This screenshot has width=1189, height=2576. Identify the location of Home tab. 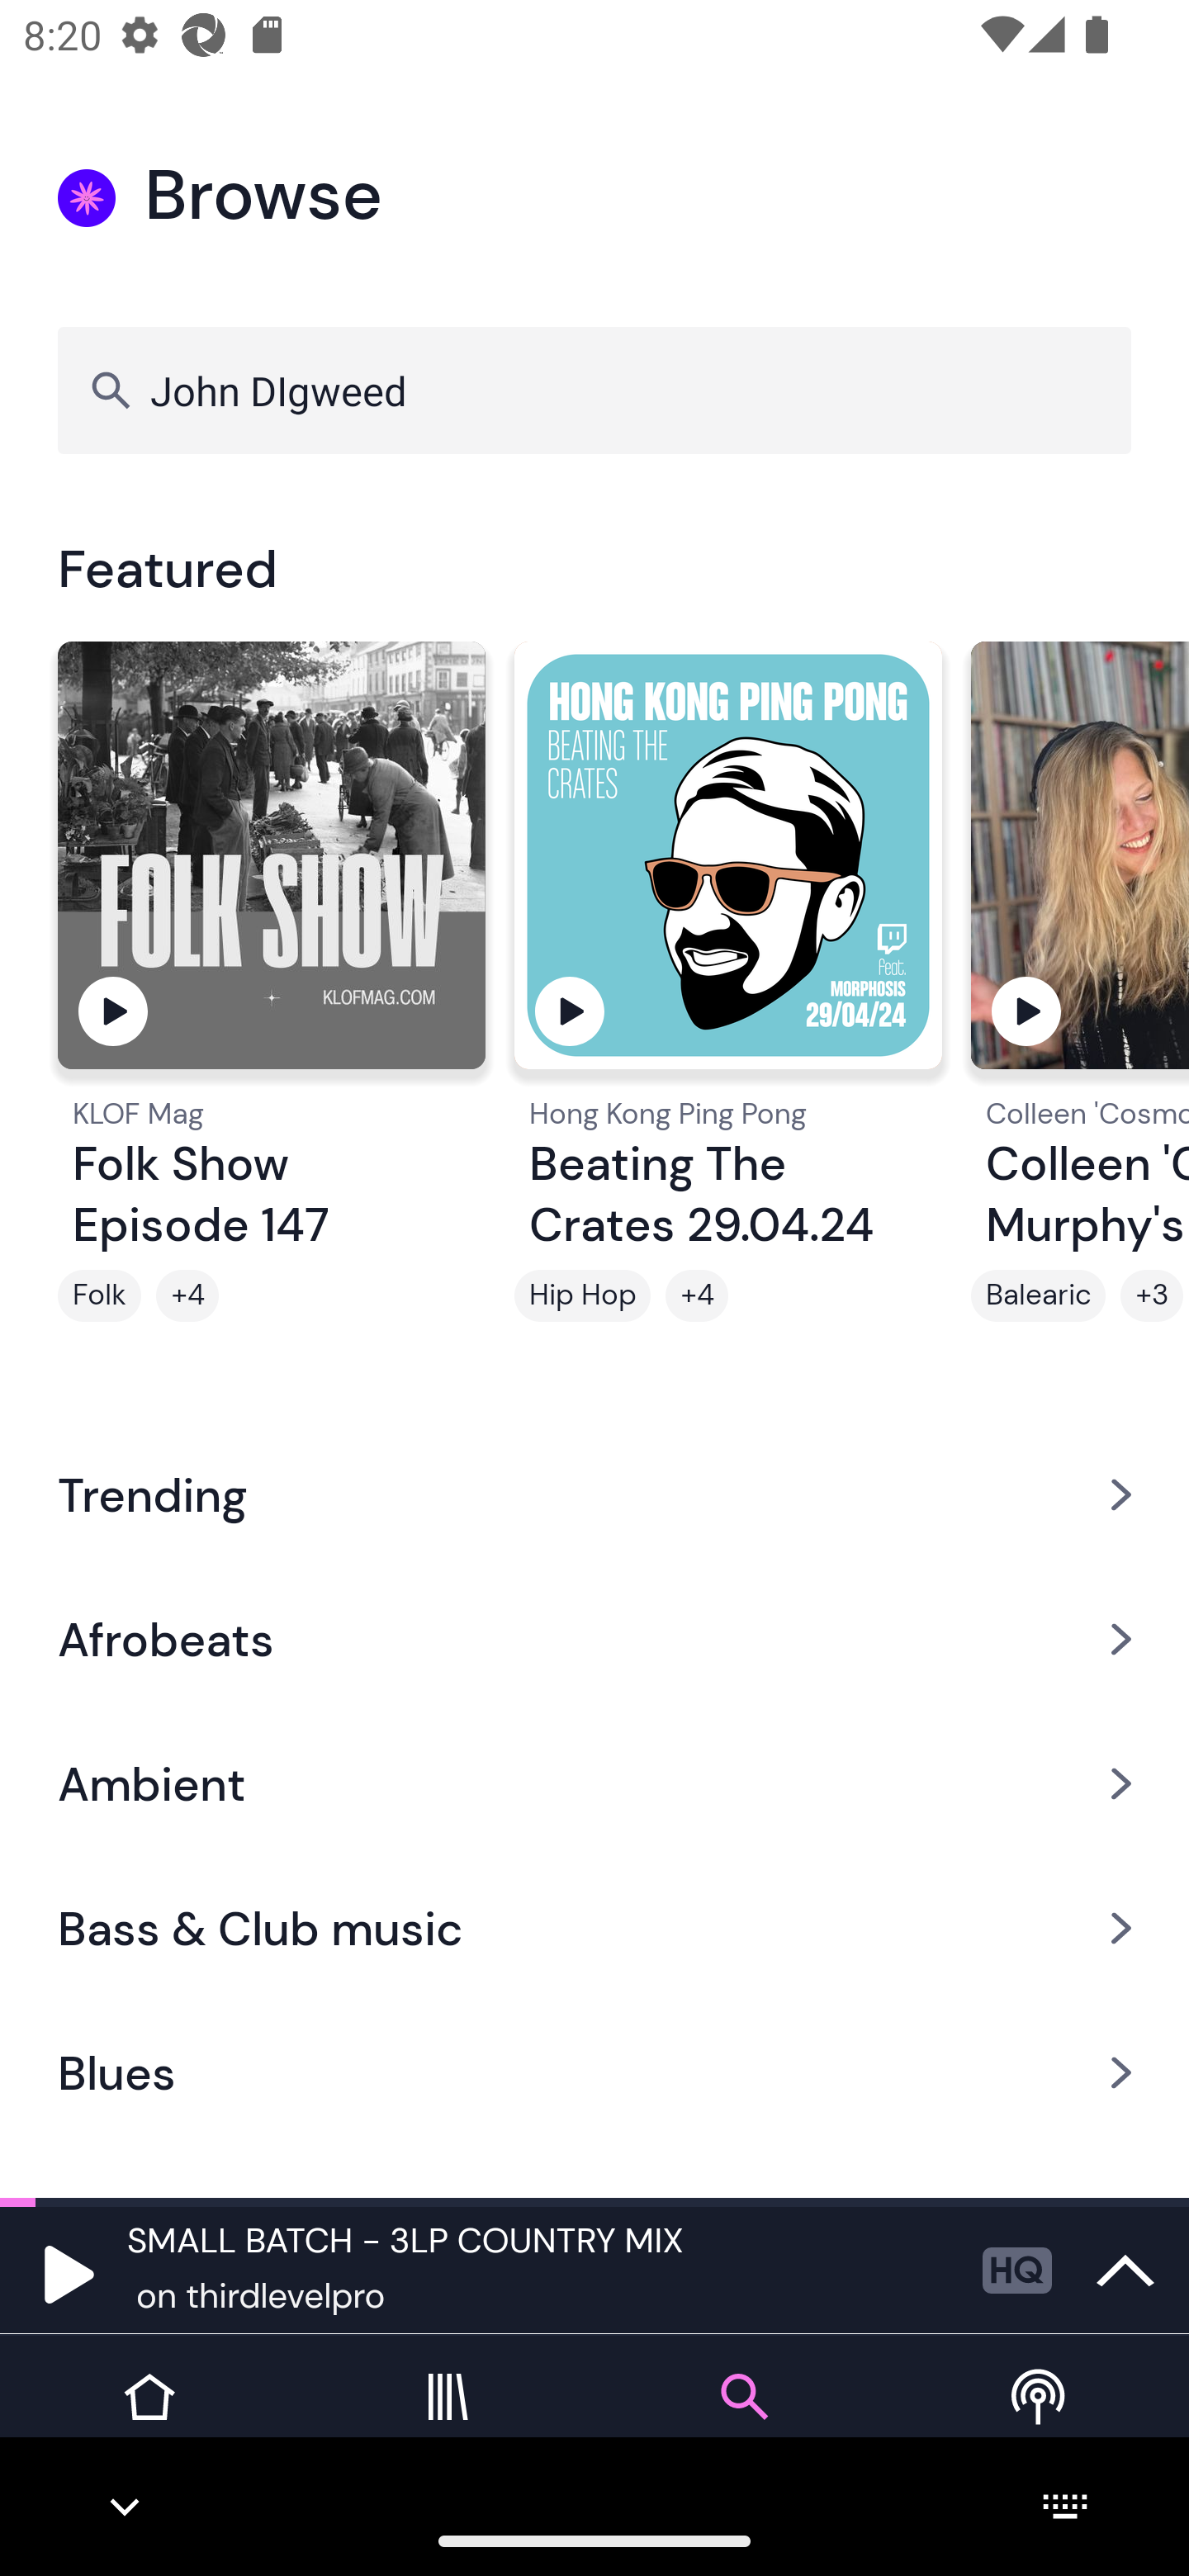
(149, 2421).